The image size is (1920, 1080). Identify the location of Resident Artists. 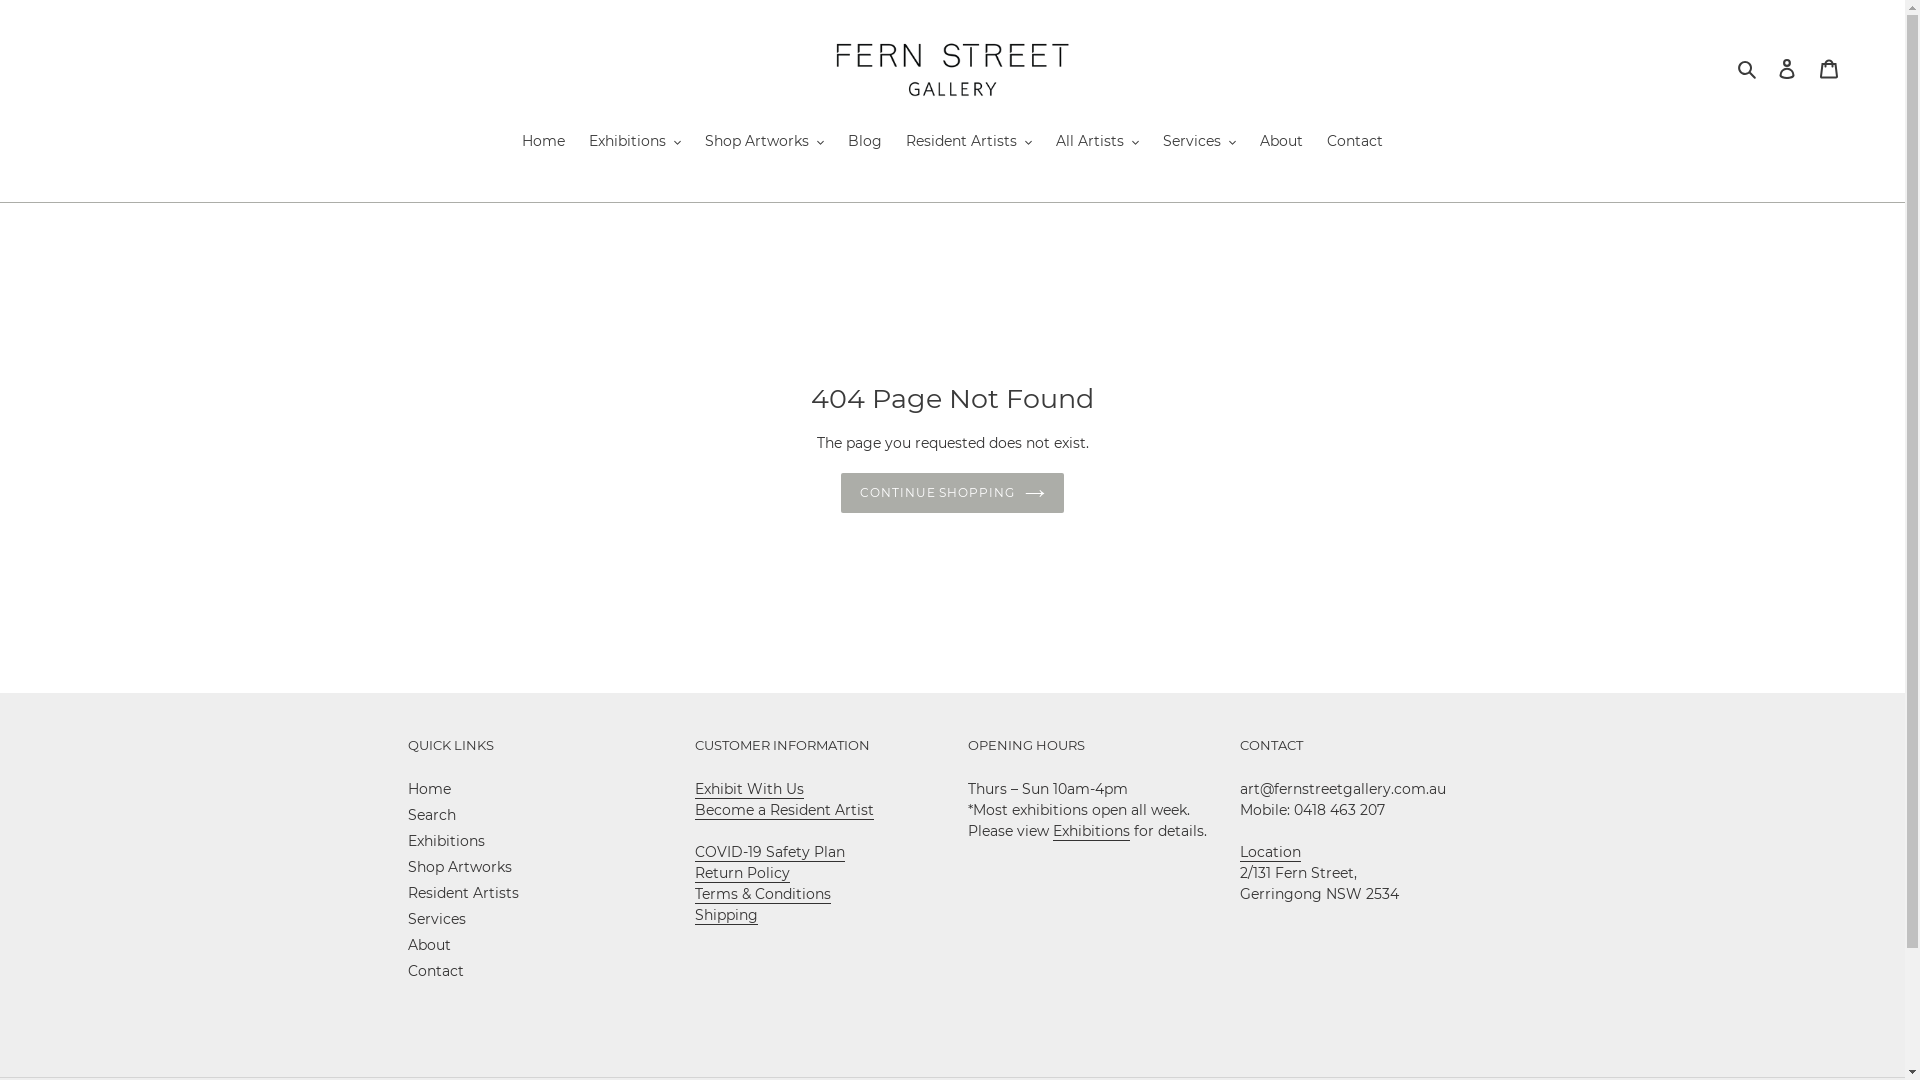
(969, 143).